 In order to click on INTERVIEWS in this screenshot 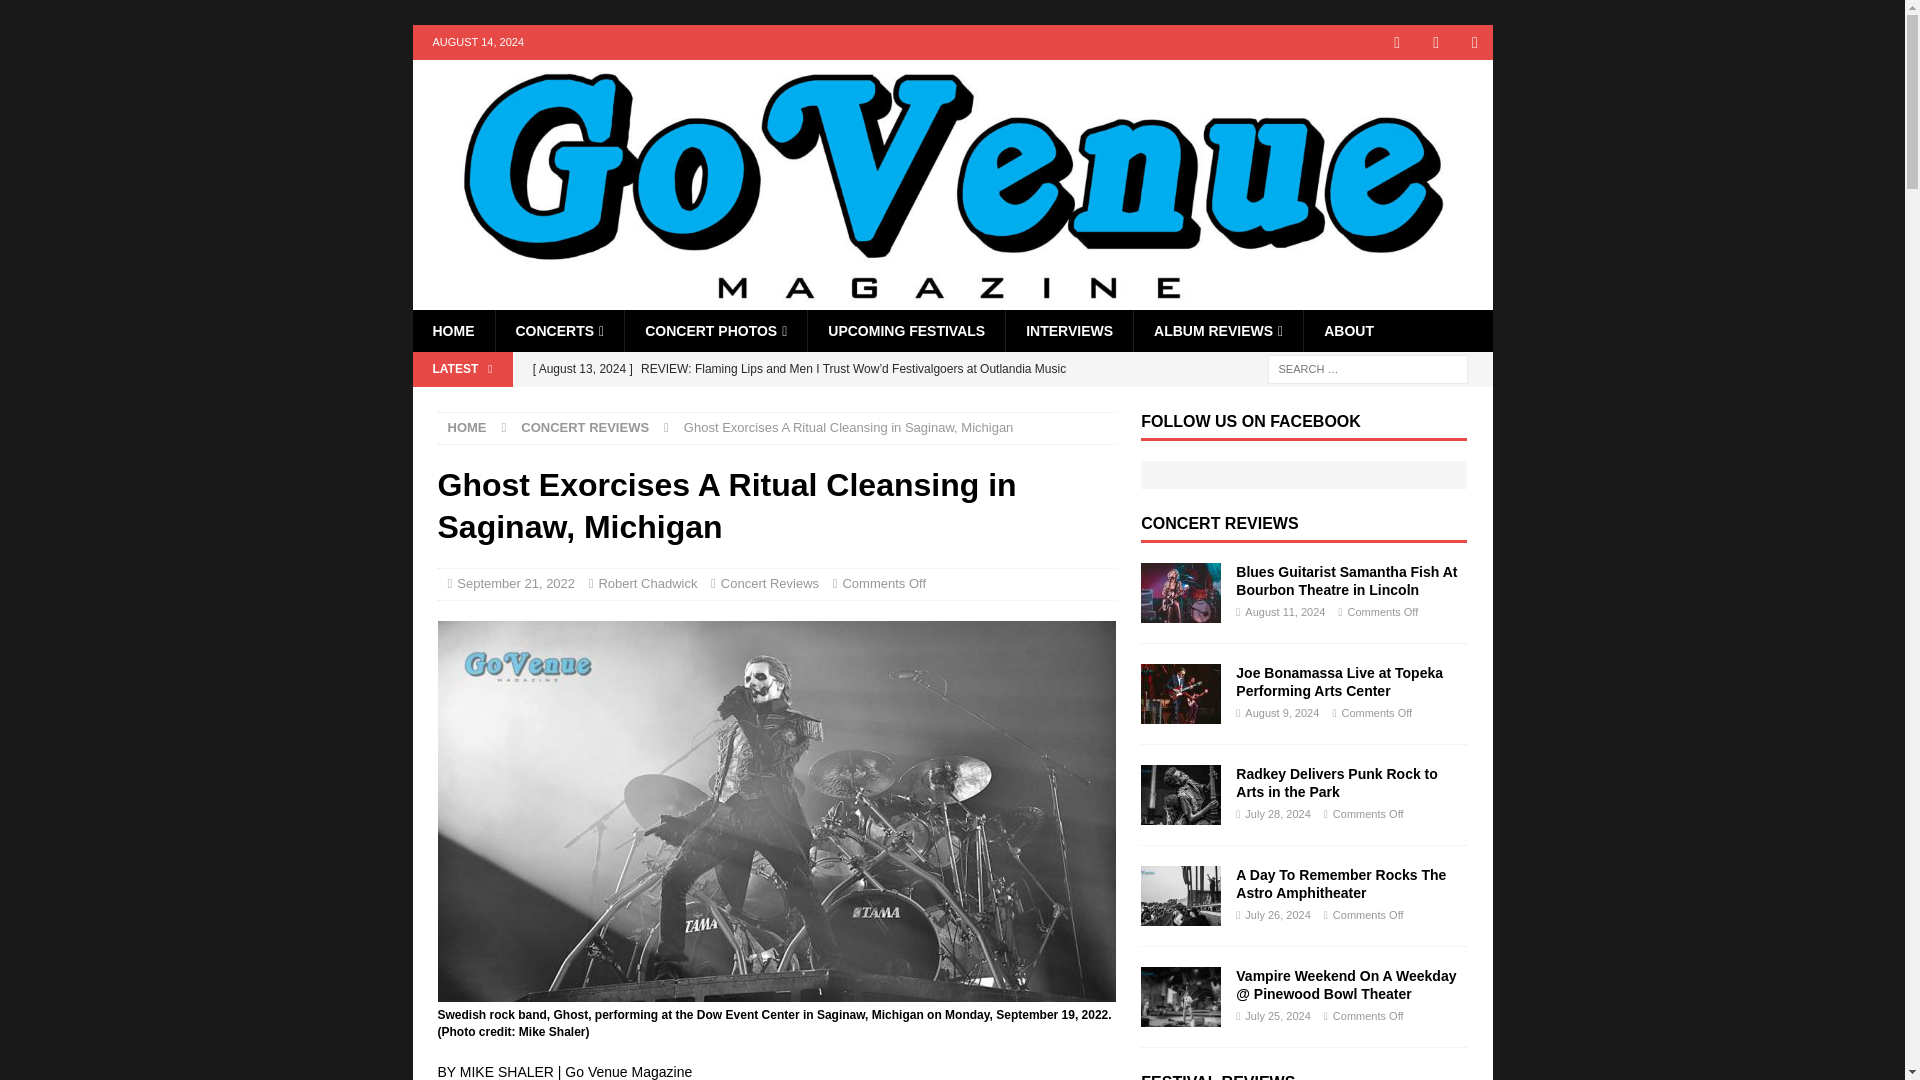, I will do `click(1068, 330)`.